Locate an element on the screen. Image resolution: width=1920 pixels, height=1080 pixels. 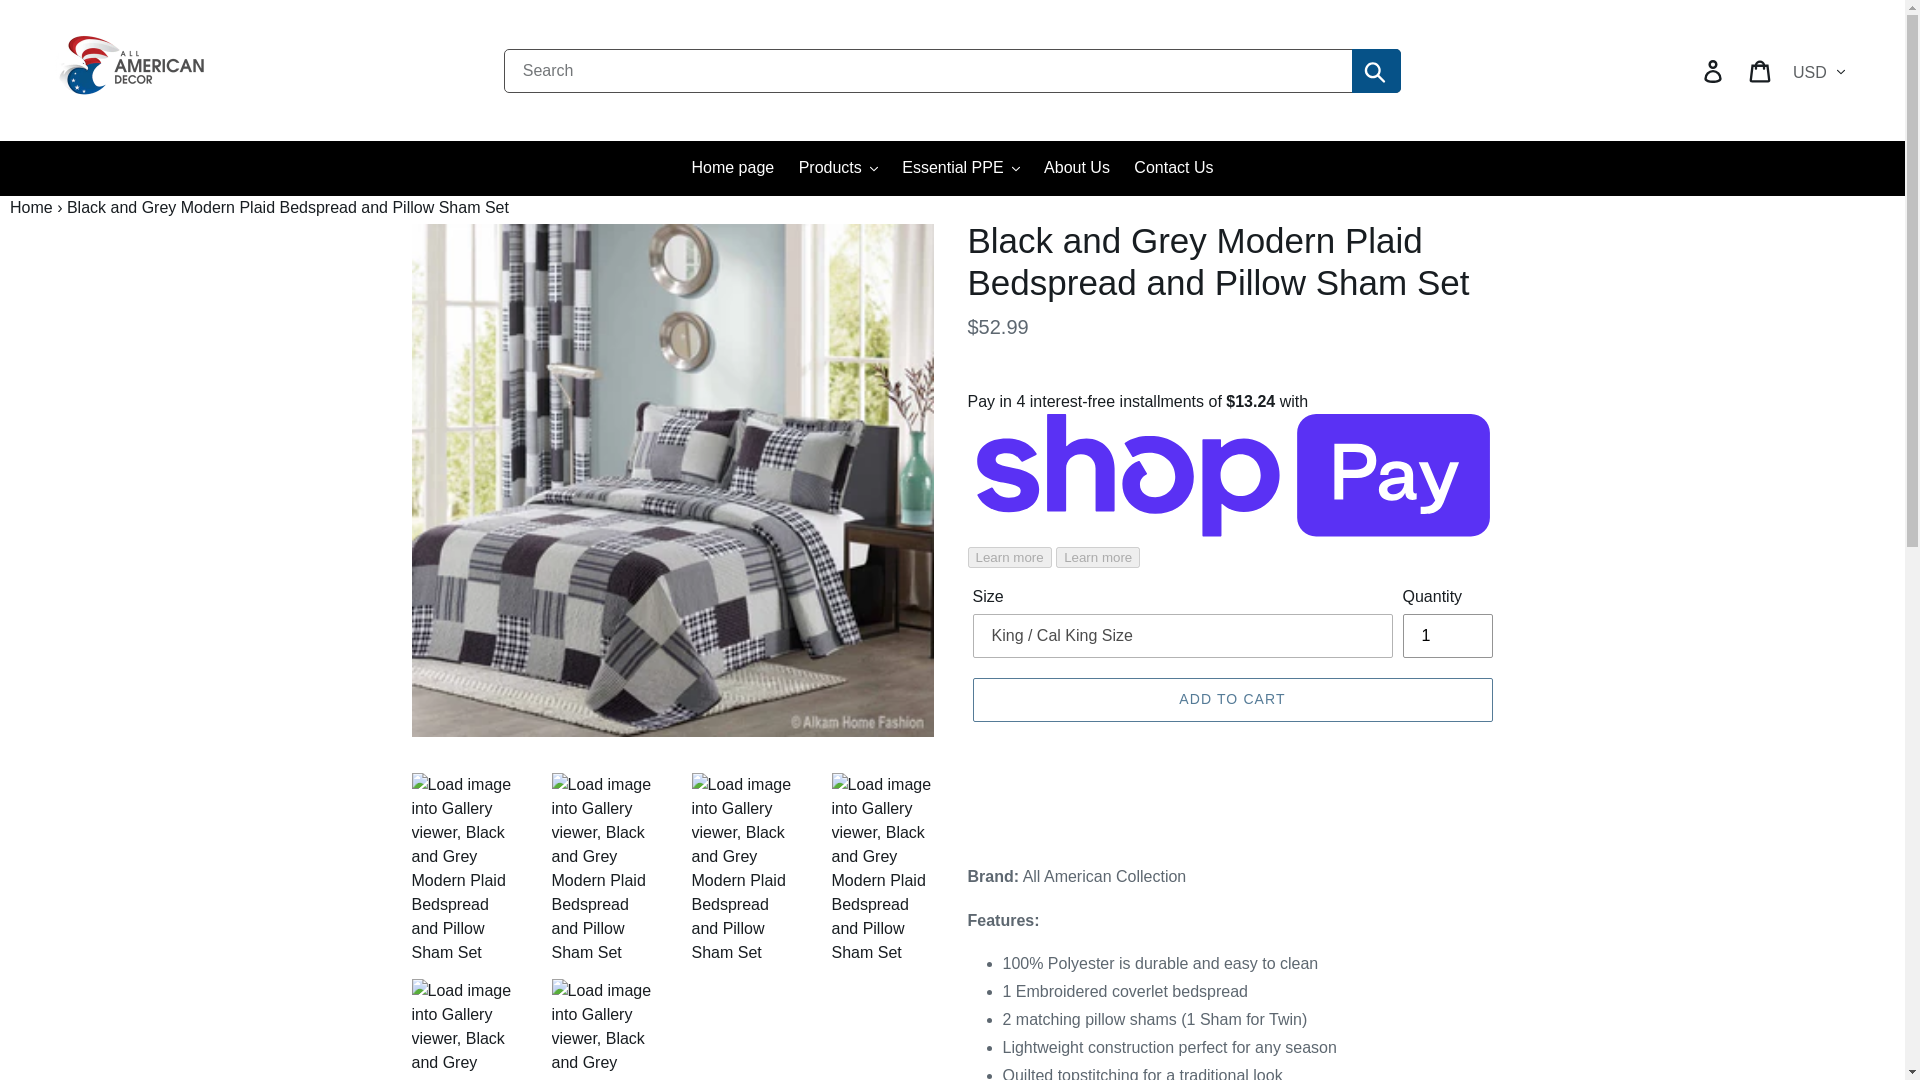
Cart is located at coordinates (1761, 69).